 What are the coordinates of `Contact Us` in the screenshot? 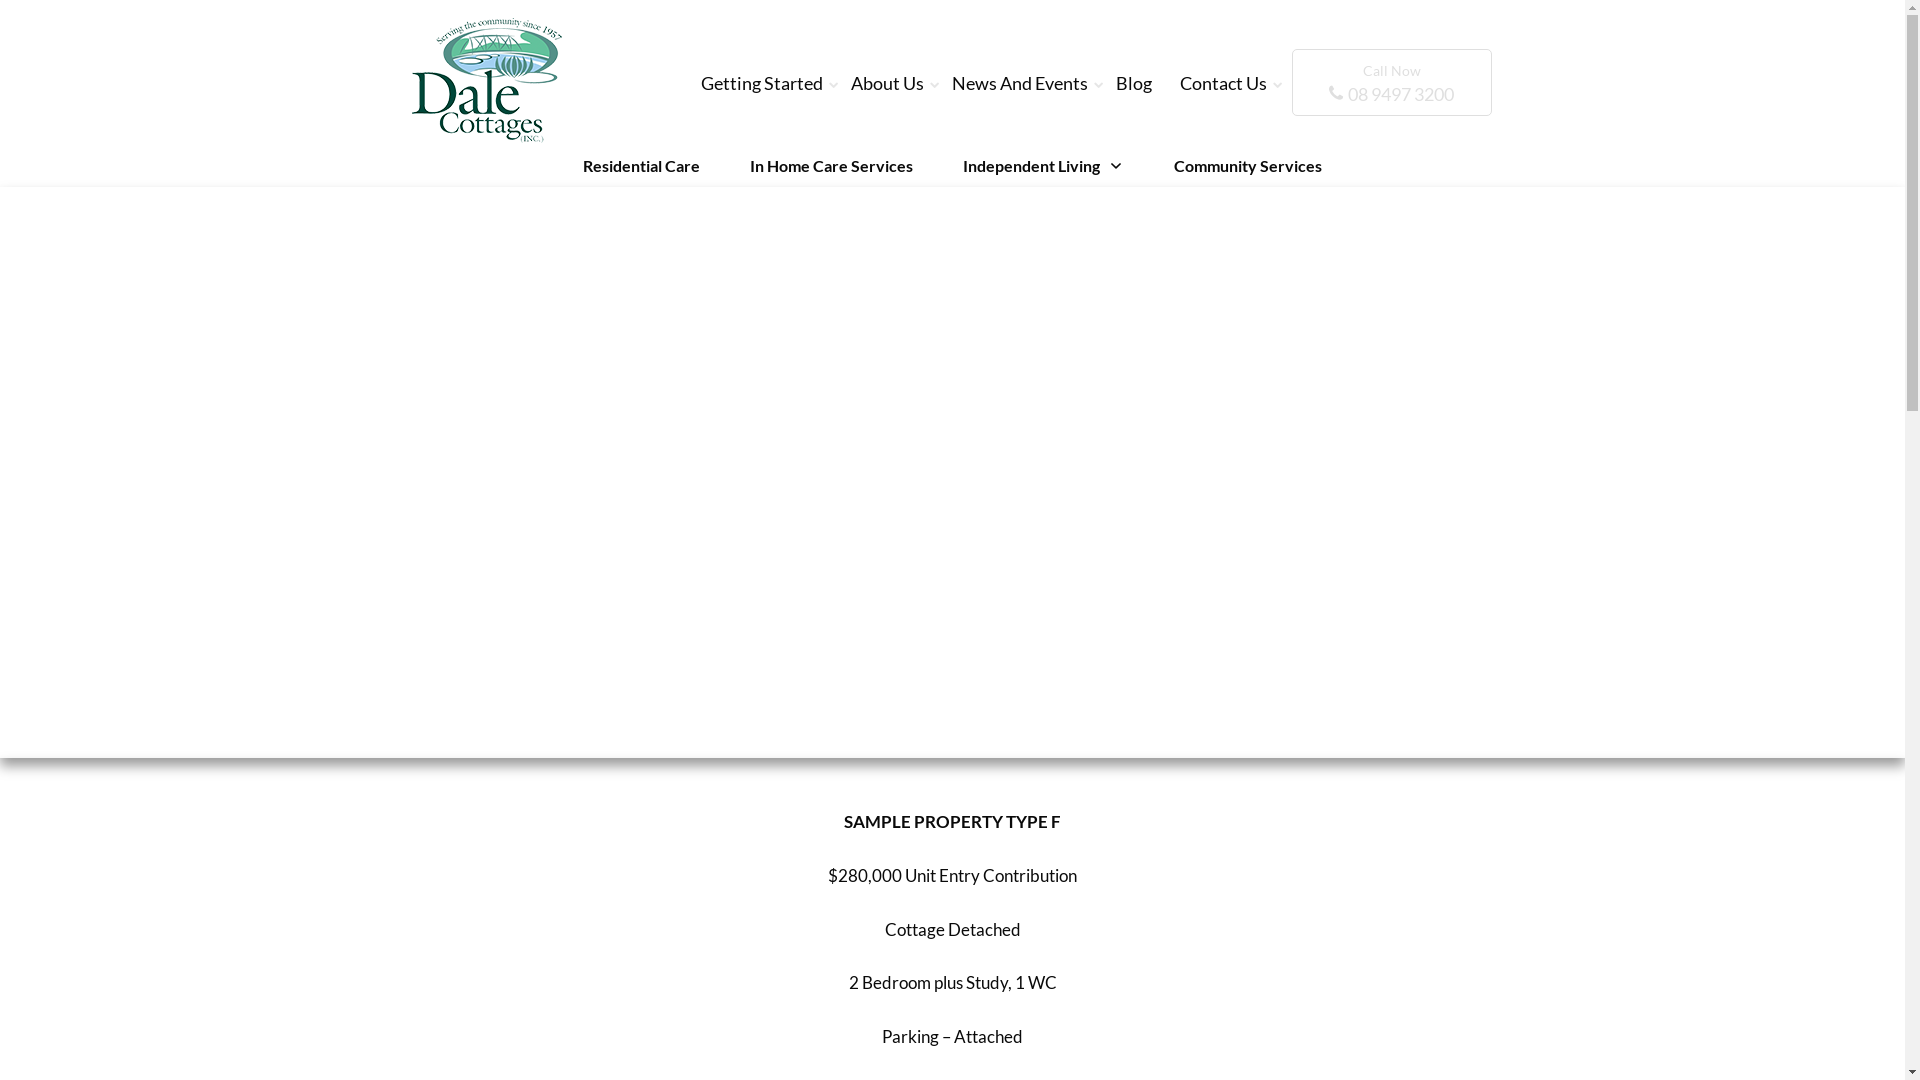 It's located at (1224, 83).